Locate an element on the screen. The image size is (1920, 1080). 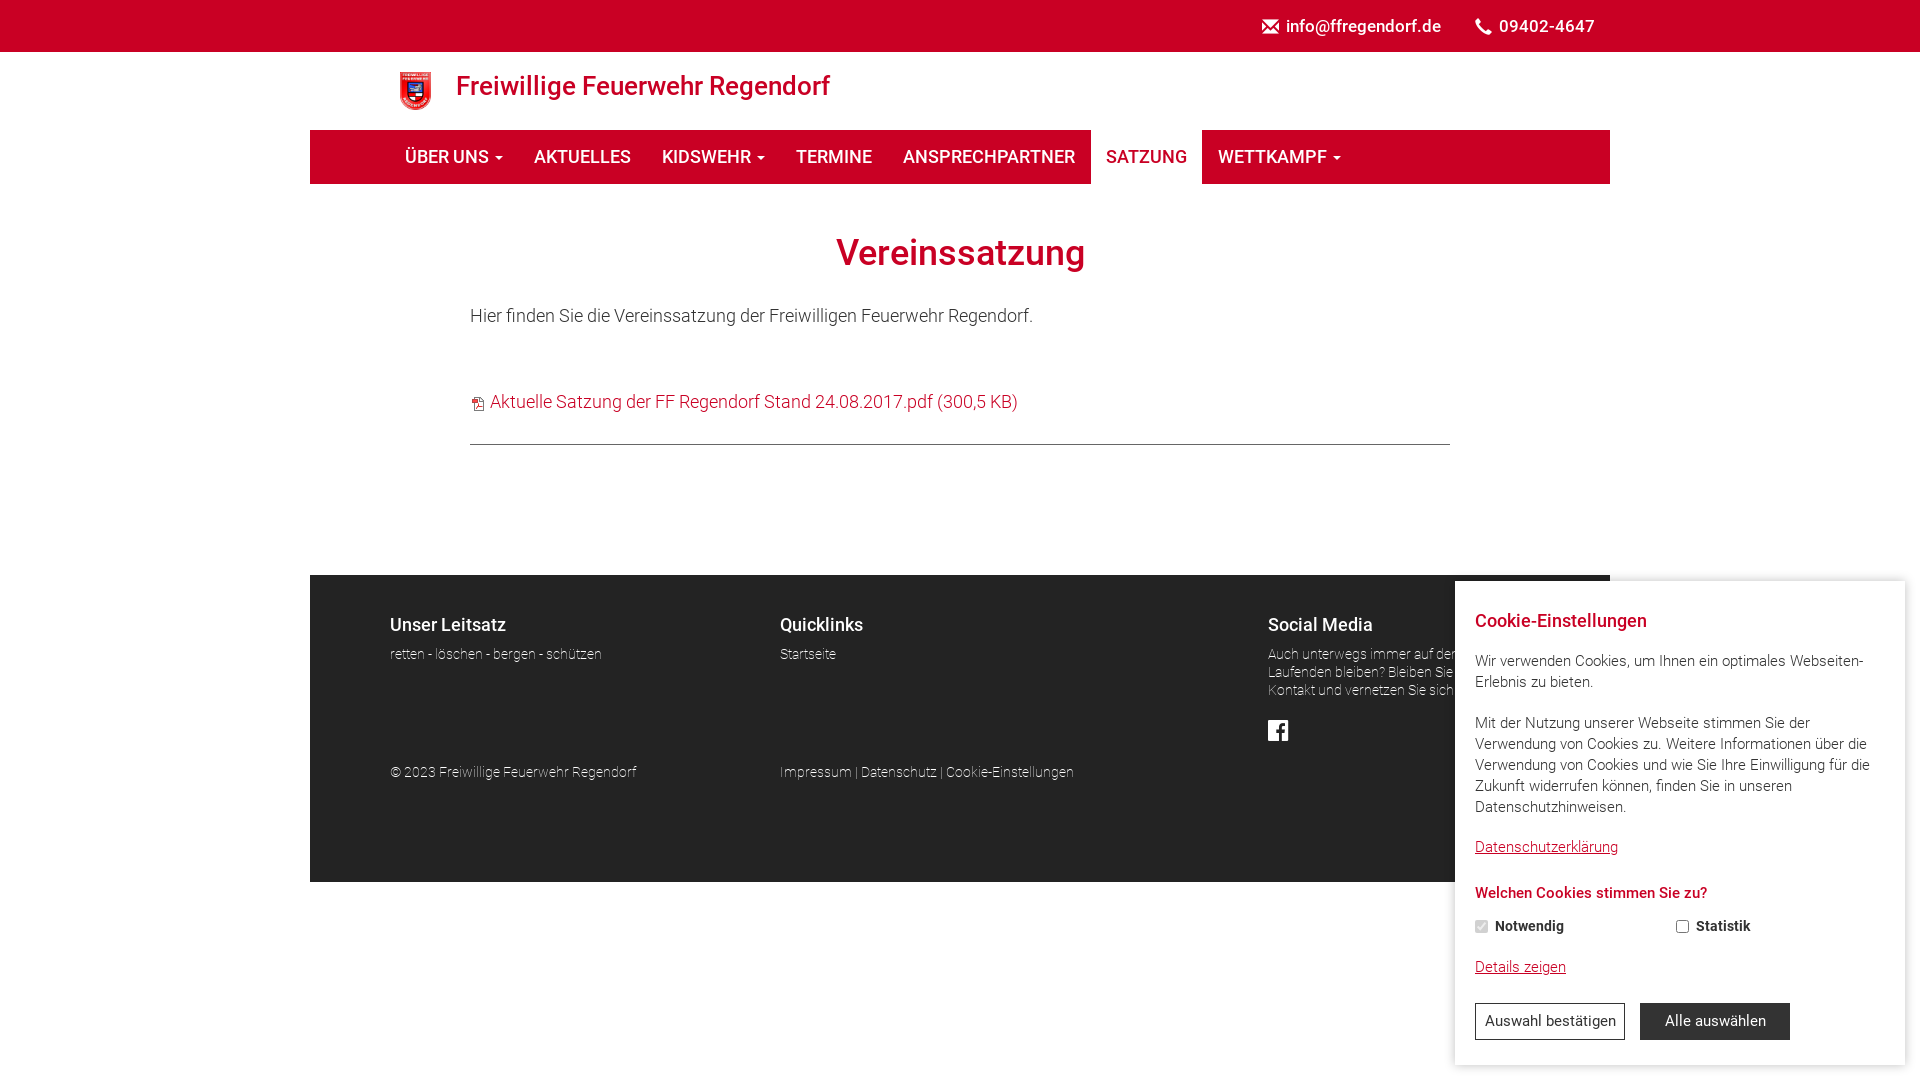
Freiwillige Feuerwehr Regendorf is located at coordinates (416, 91).